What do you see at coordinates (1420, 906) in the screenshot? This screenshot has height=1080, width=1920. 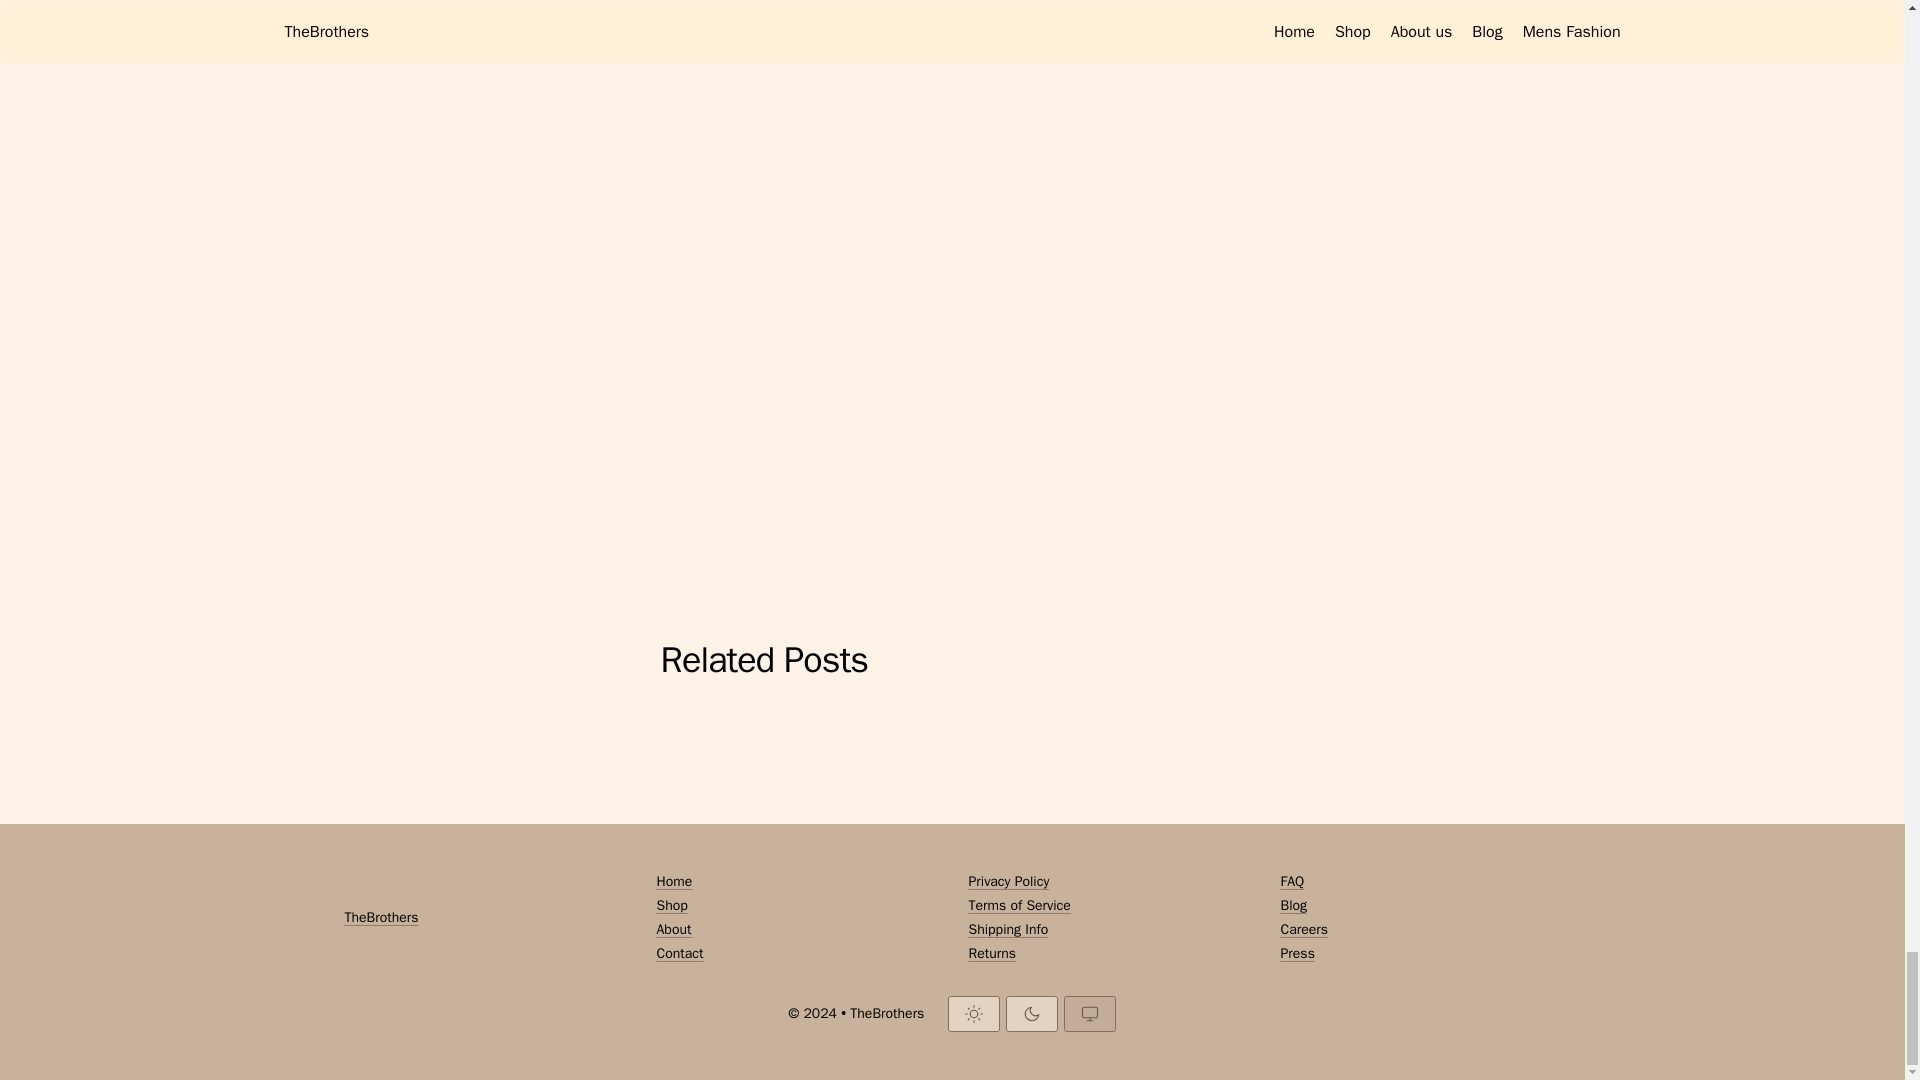 I see `Blog` at bounding box center [1420, 906].